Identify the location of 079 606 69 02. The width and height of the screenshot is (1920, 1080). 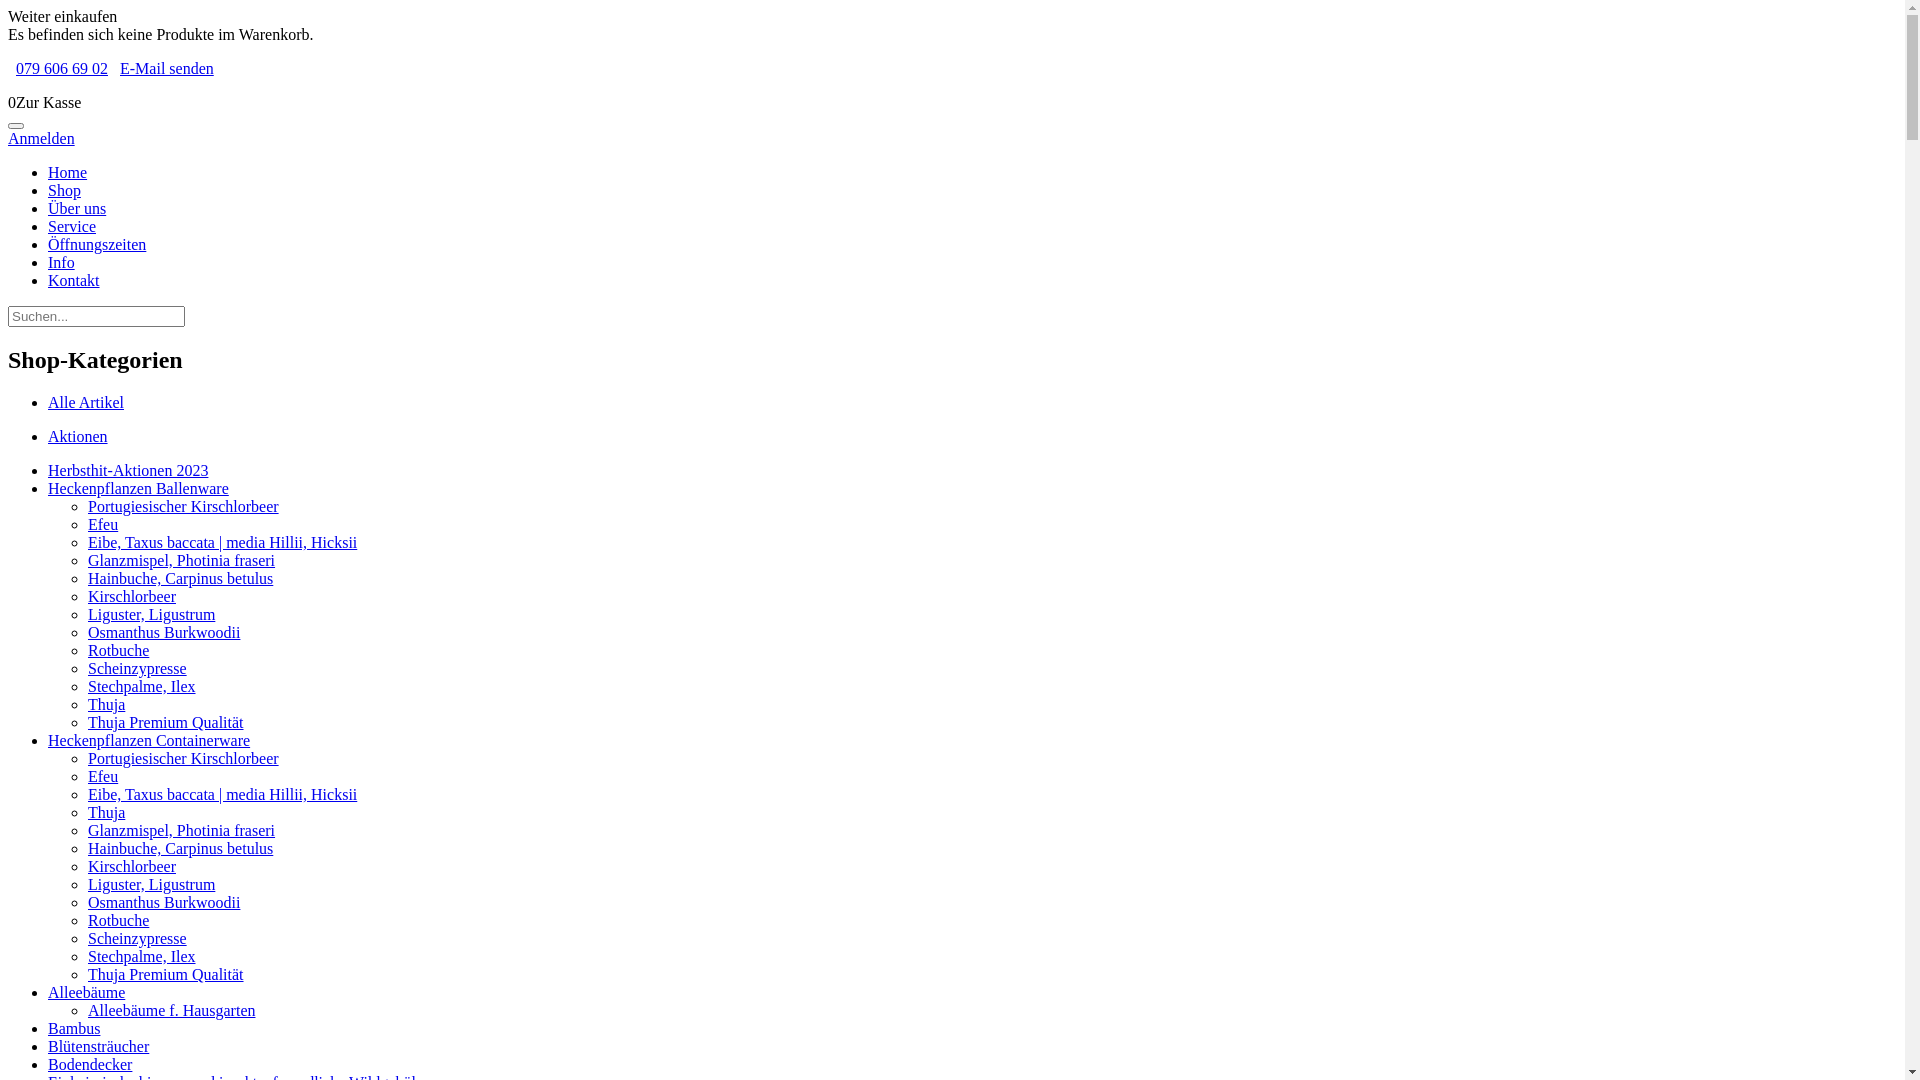
(62, 68).